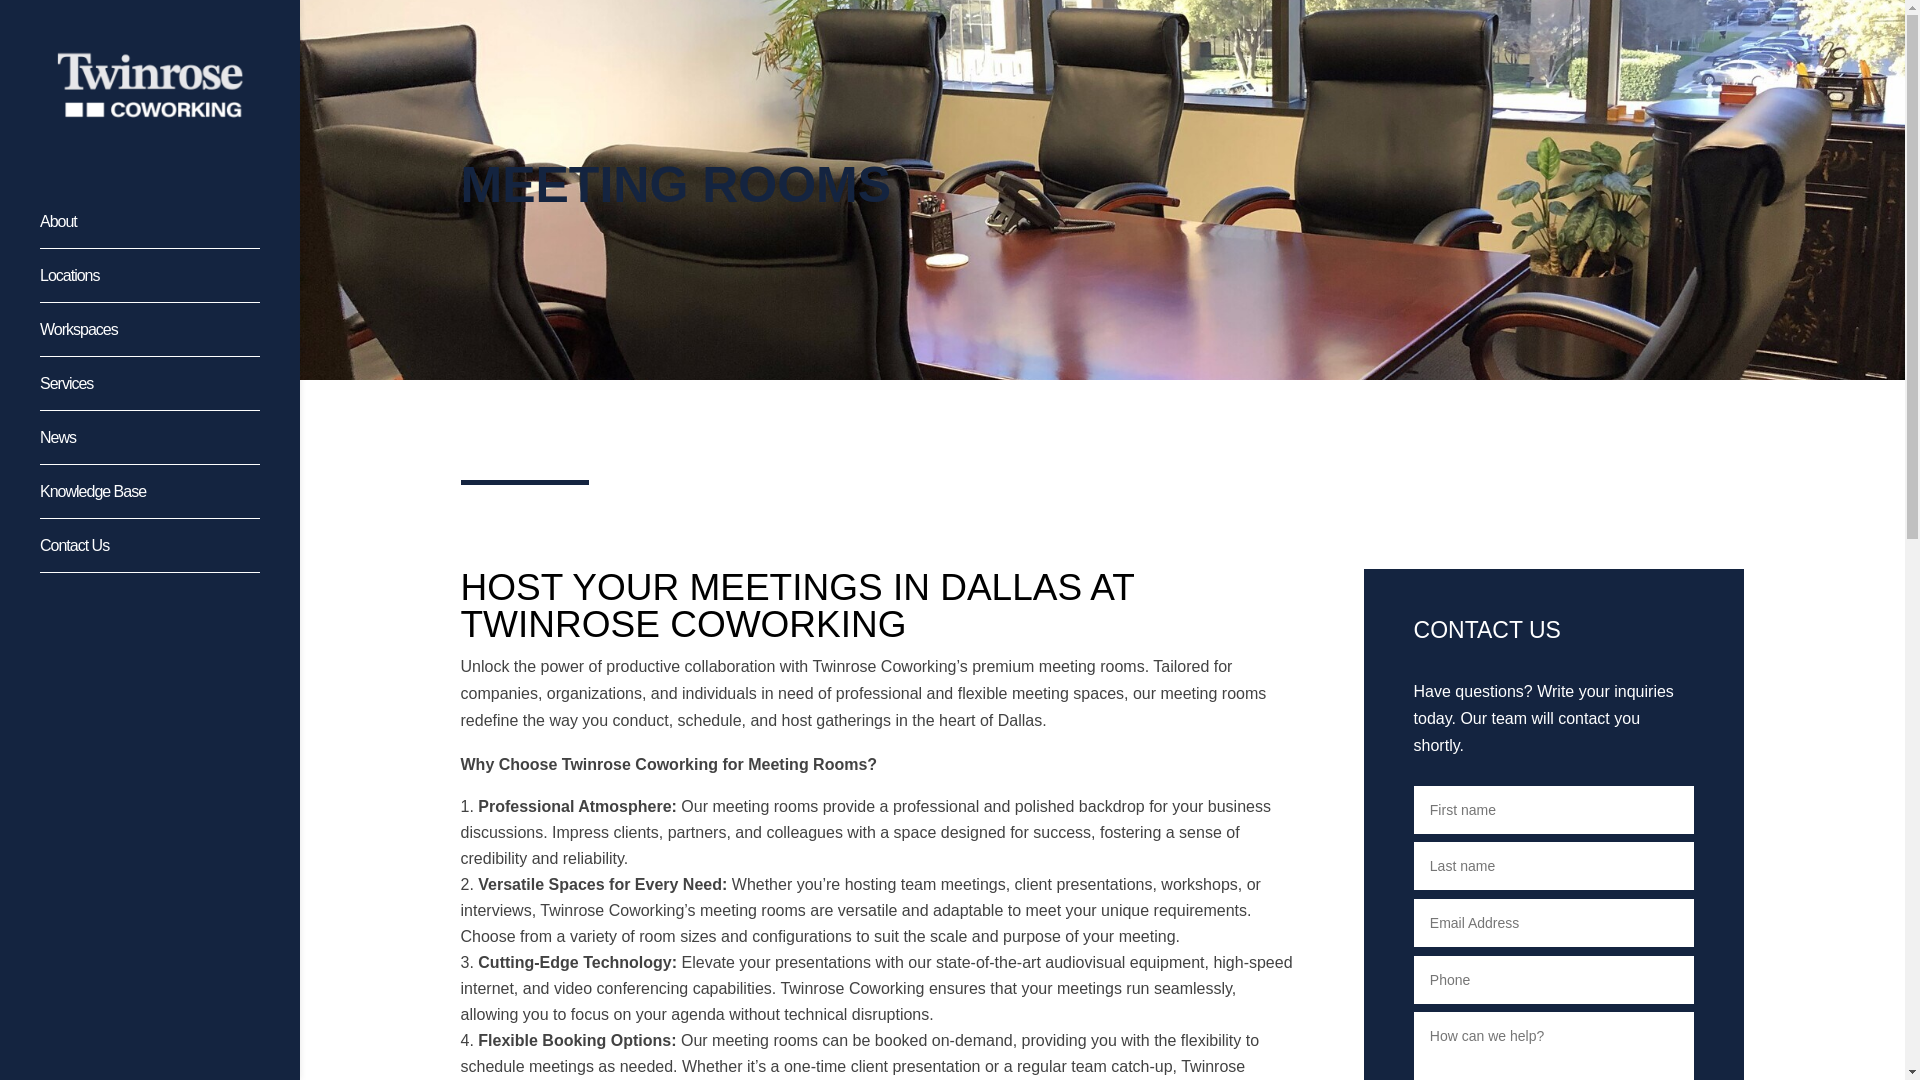 This screenshot has height=1080, width=1920. I want to click on Knowledge Base, so click(170, 501).